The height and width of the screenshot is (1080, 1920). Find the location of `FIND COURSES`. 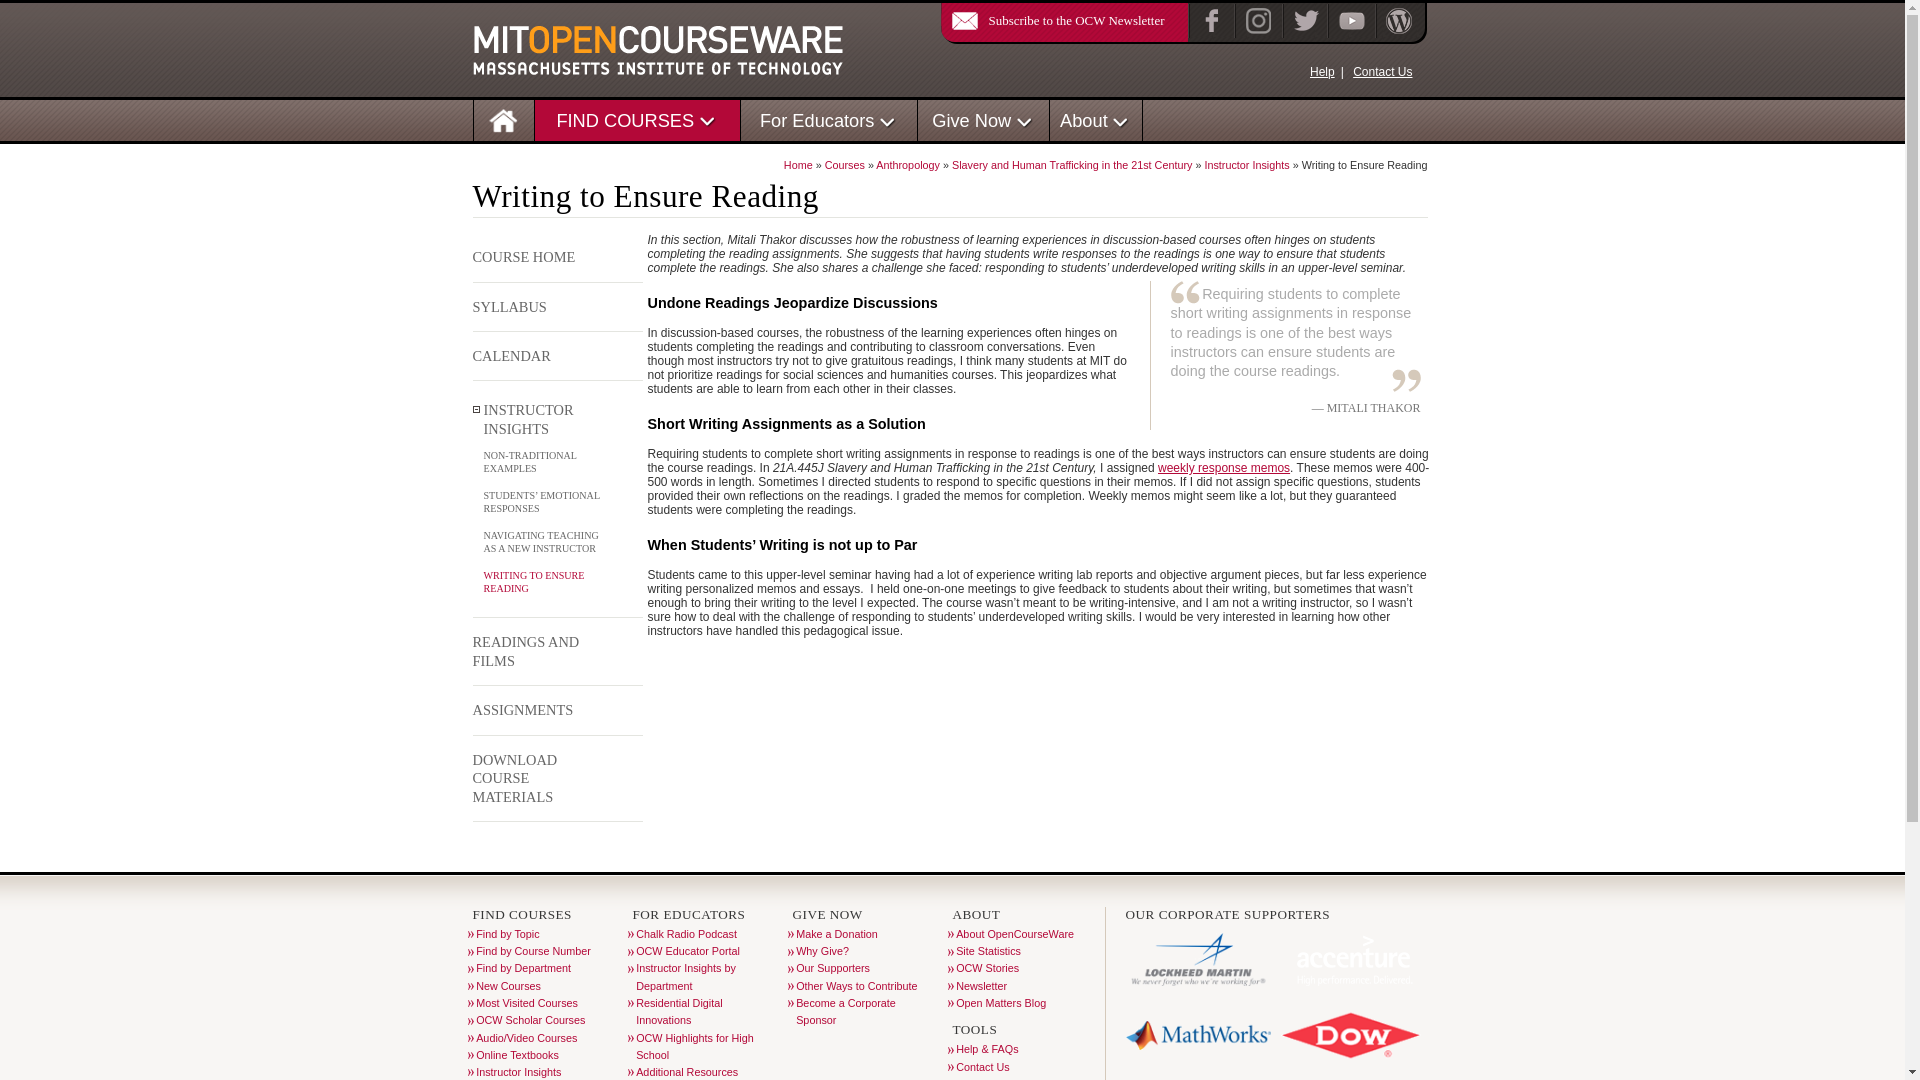

FIND COURSES is located at coordinates (624, 120).